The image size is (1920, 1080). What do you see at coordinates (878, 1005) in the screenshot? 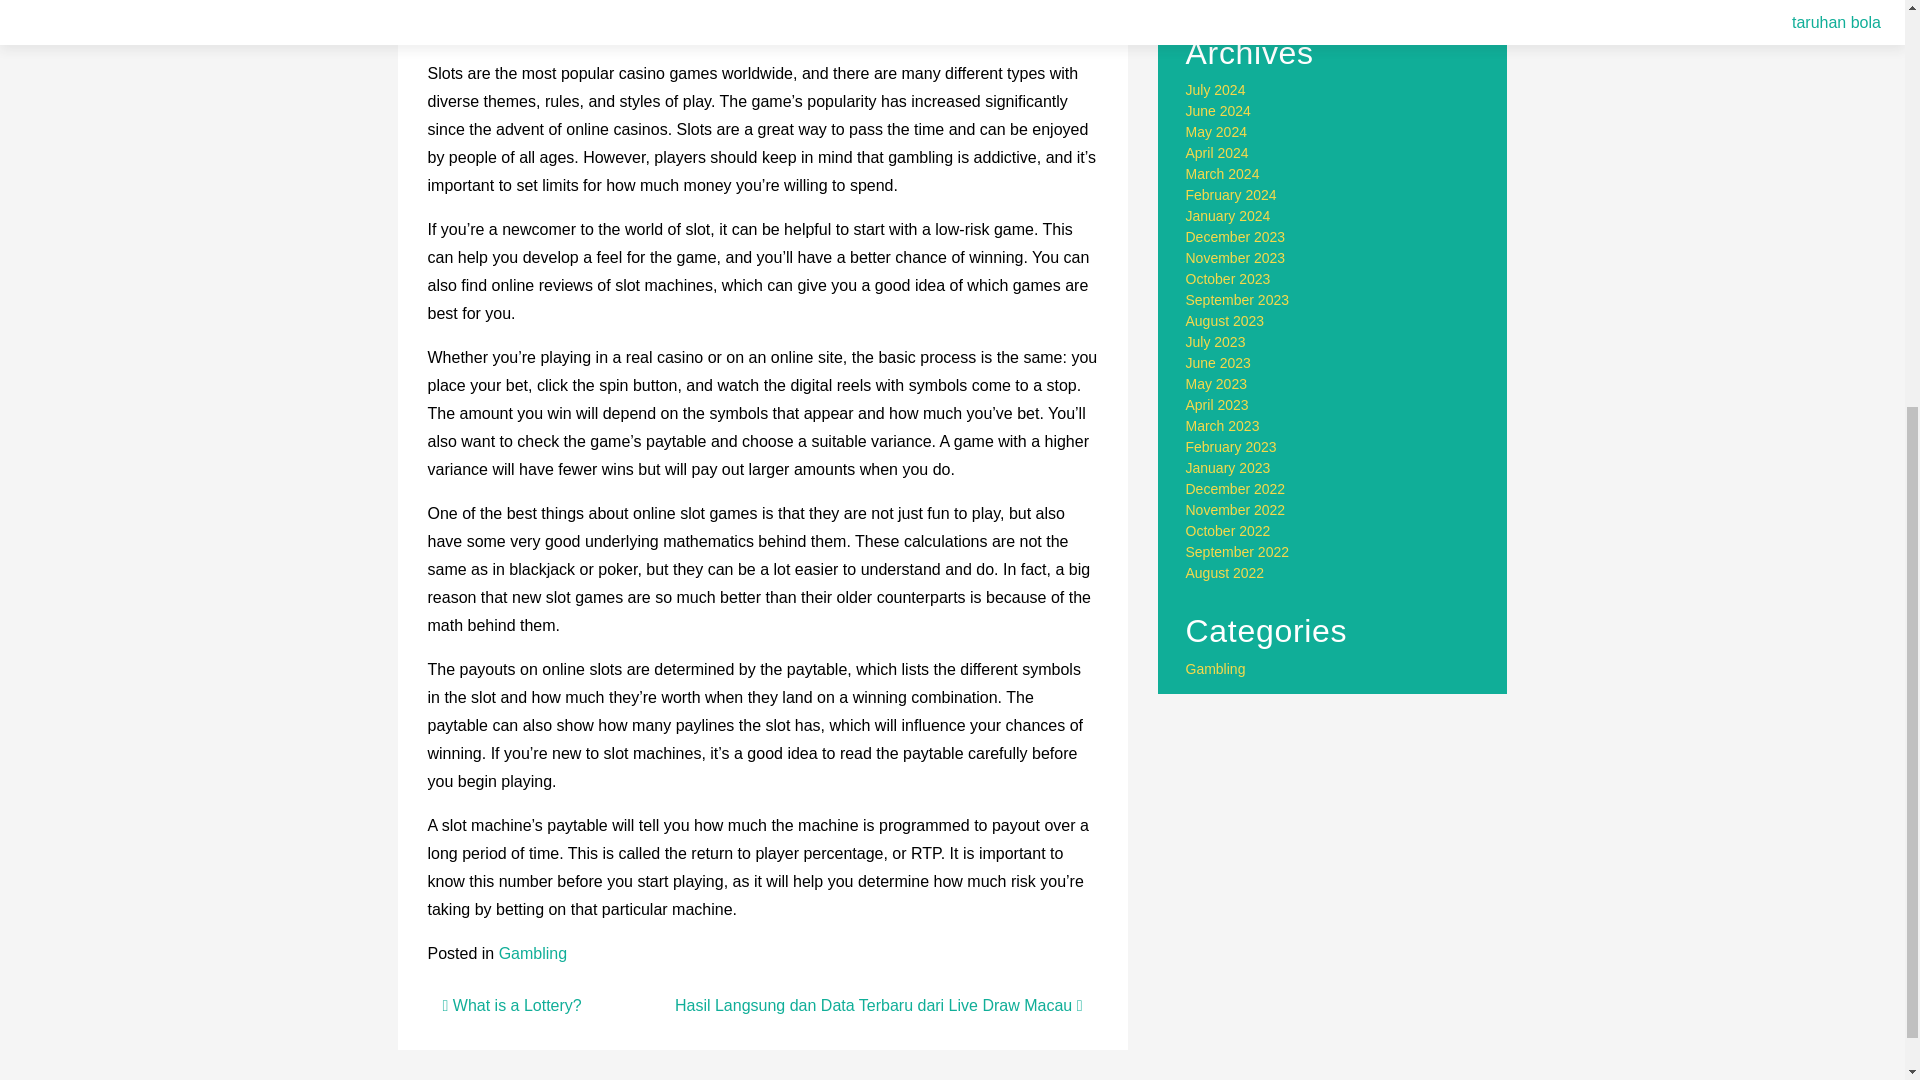
I see `Hasil Langsung dan Data Terbaru dari Live Draw Macau ` at bounding box center [878, 1005].